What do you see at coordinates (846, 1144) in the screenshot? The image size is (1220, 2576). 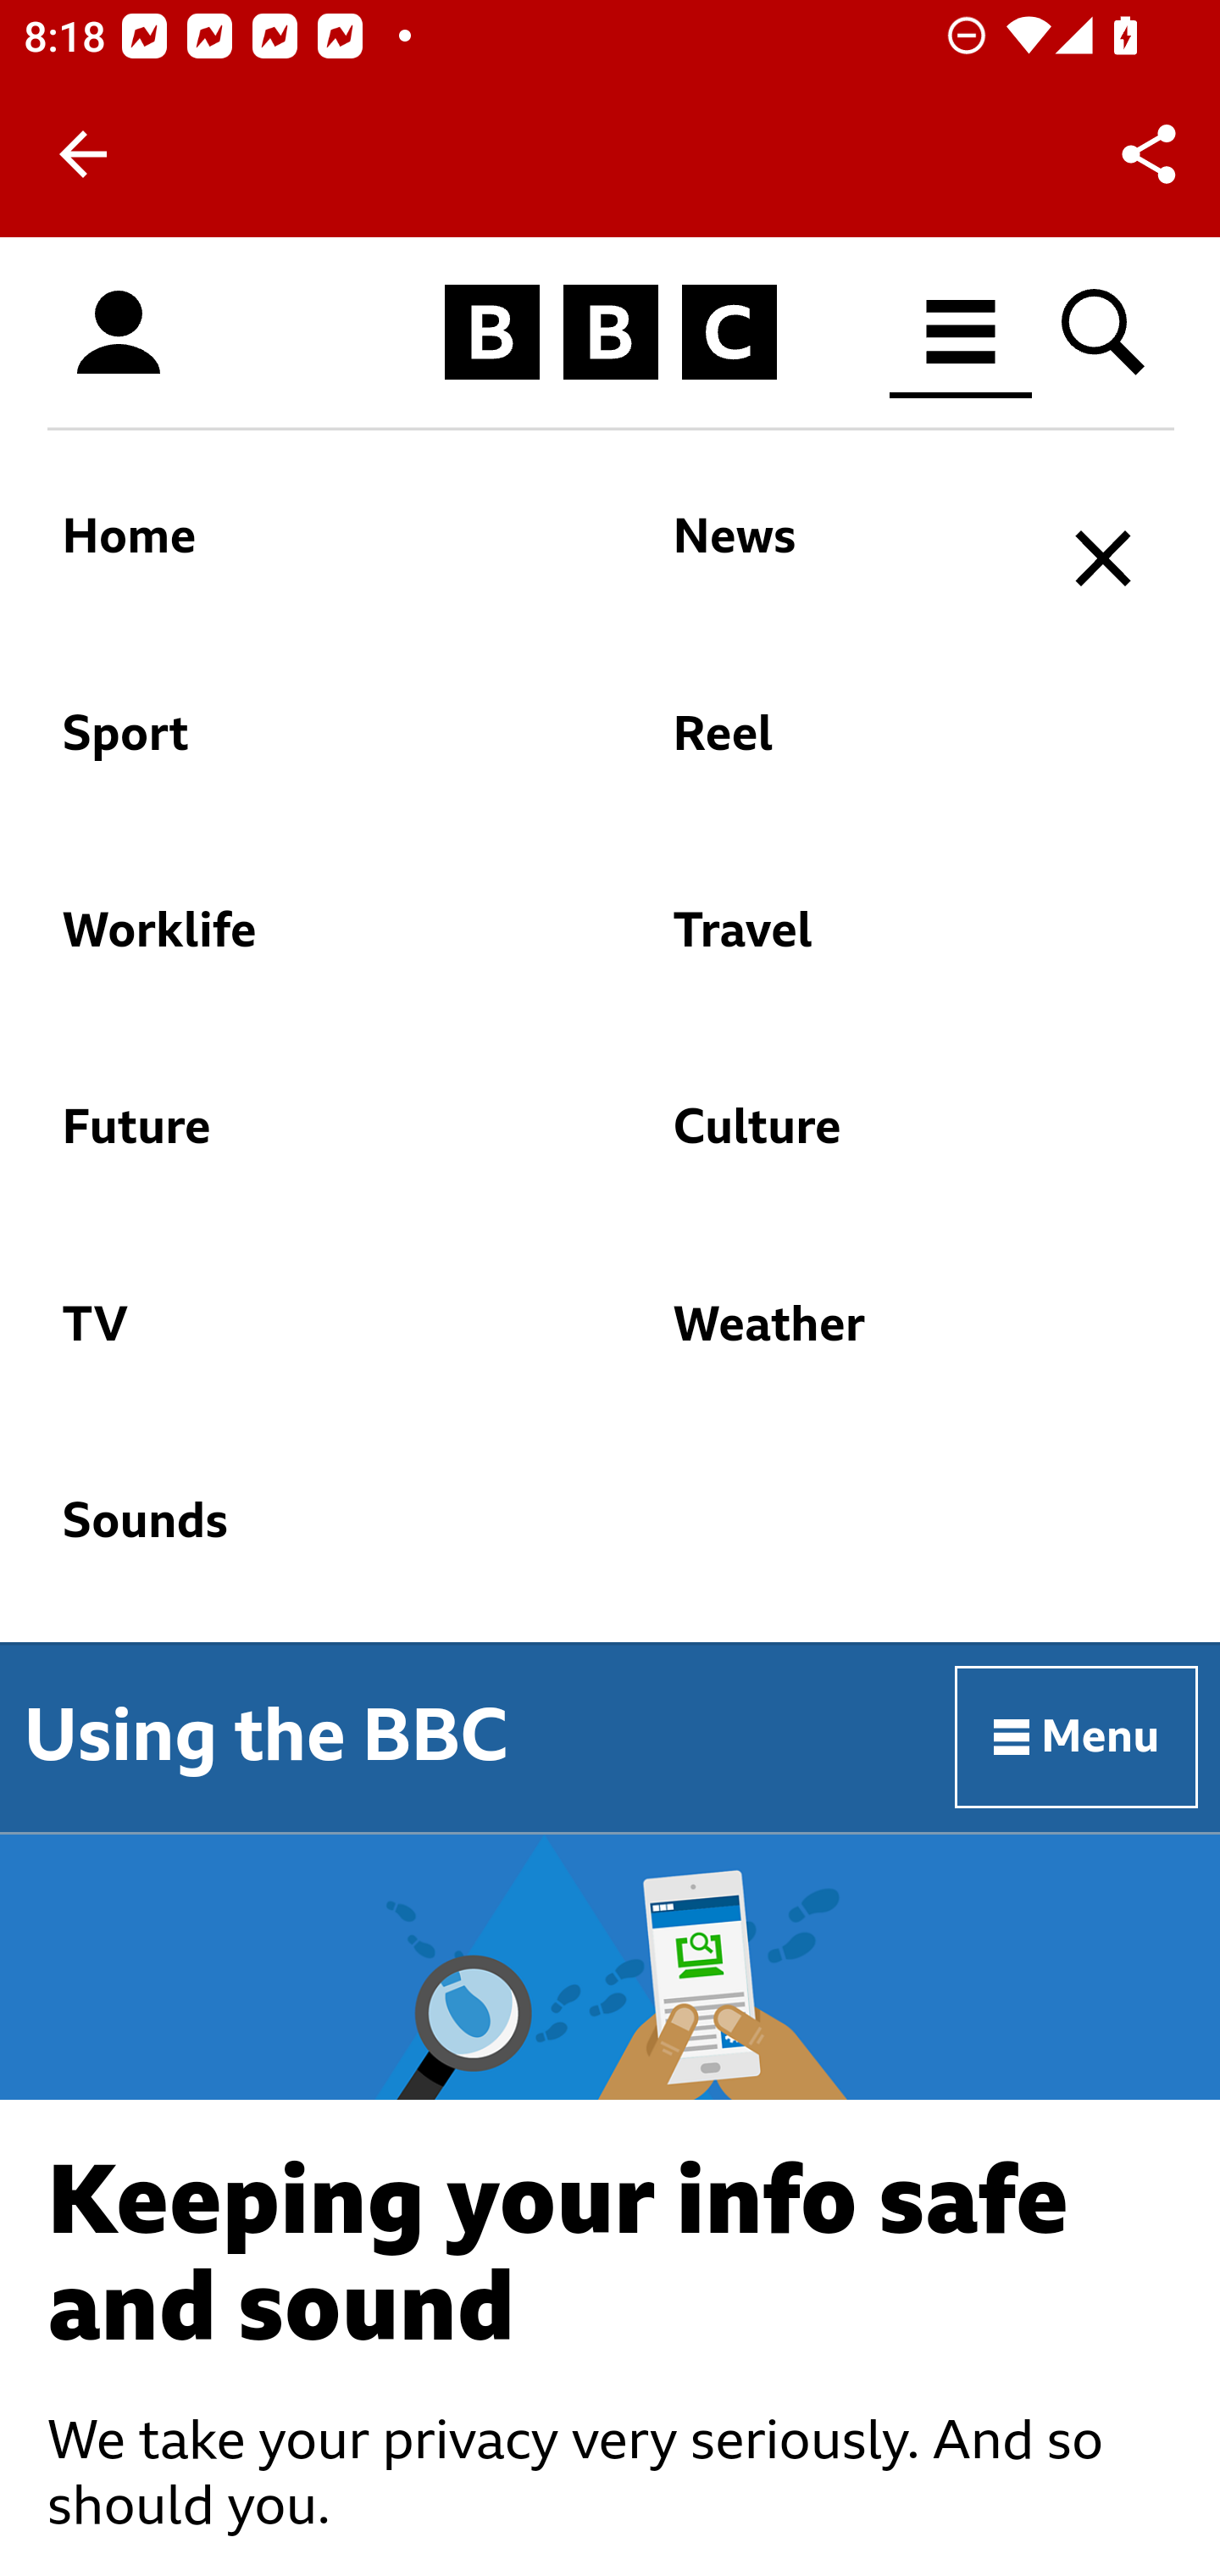 I see `Culture` at bounding box center [846, 1144].